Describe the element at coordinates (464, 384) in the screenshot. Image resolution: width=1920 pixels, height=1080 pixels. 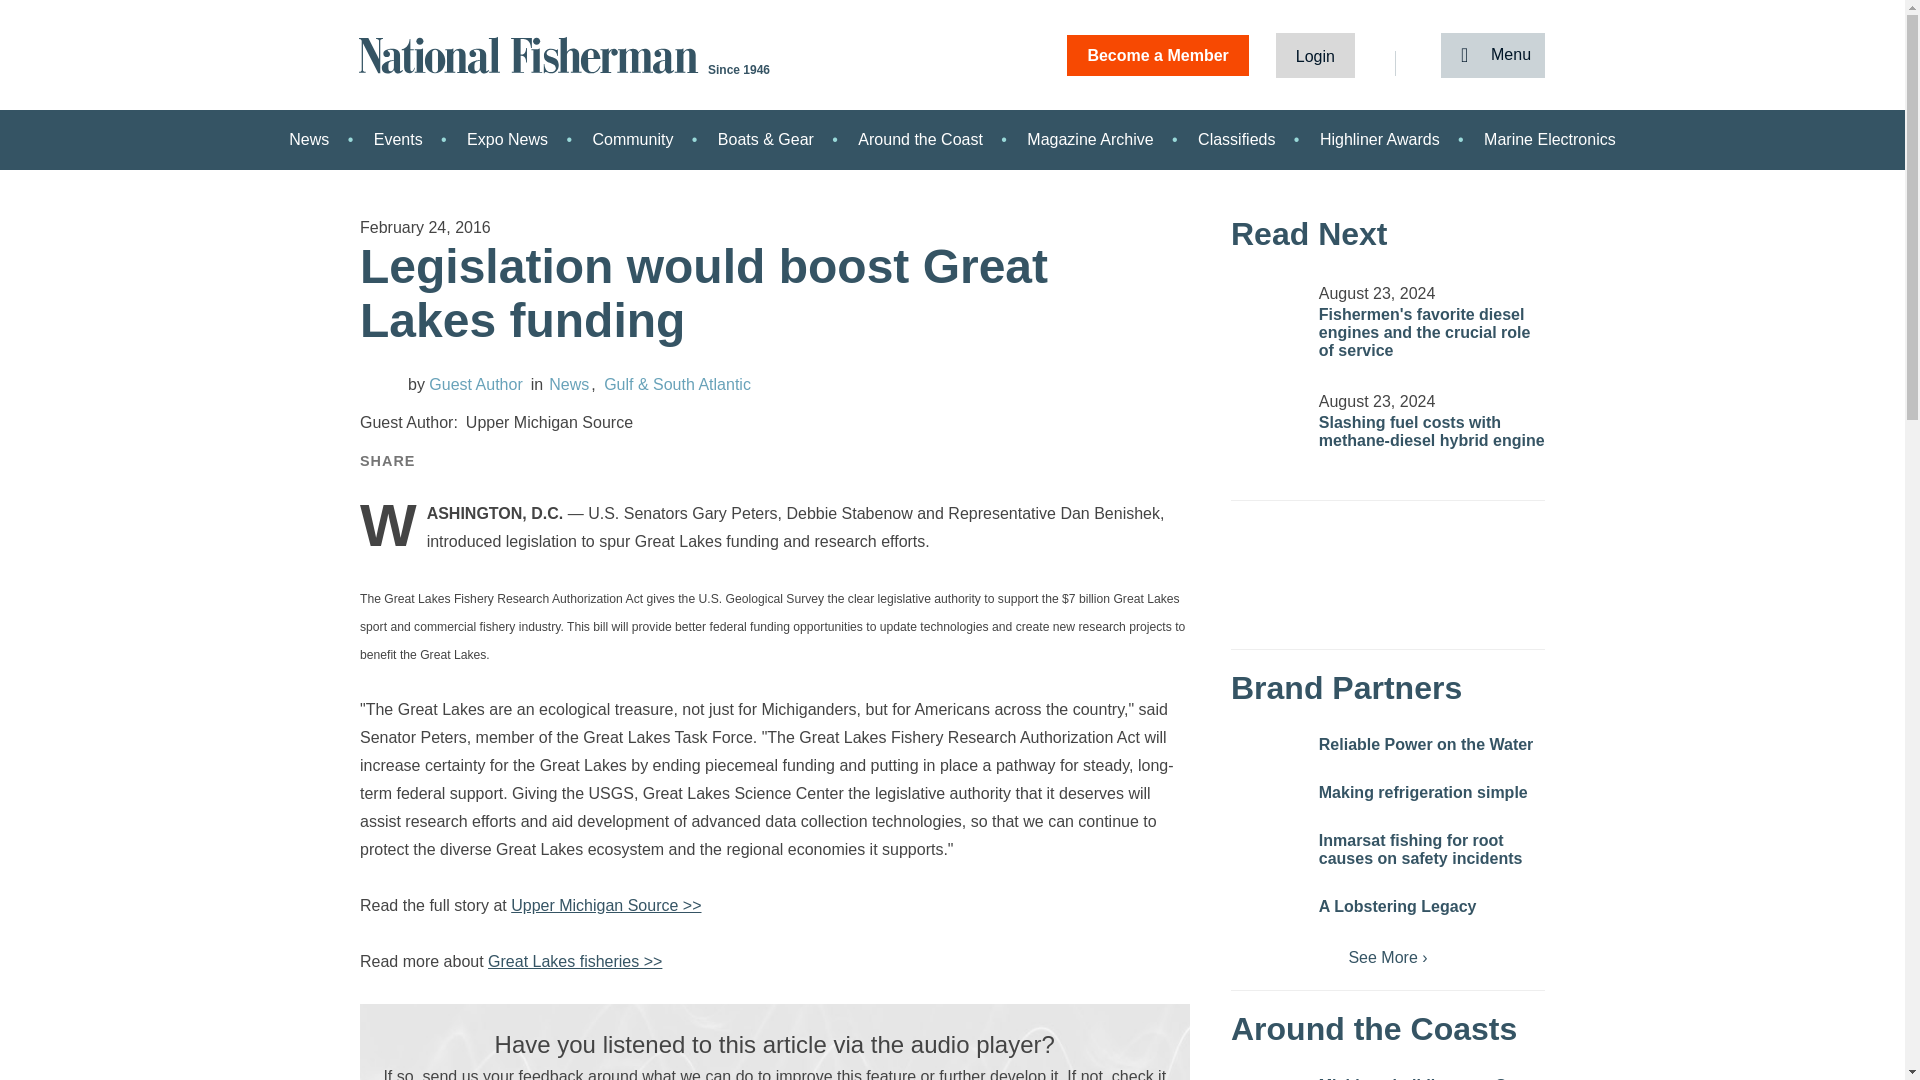
I see `Guest Author` at that location.